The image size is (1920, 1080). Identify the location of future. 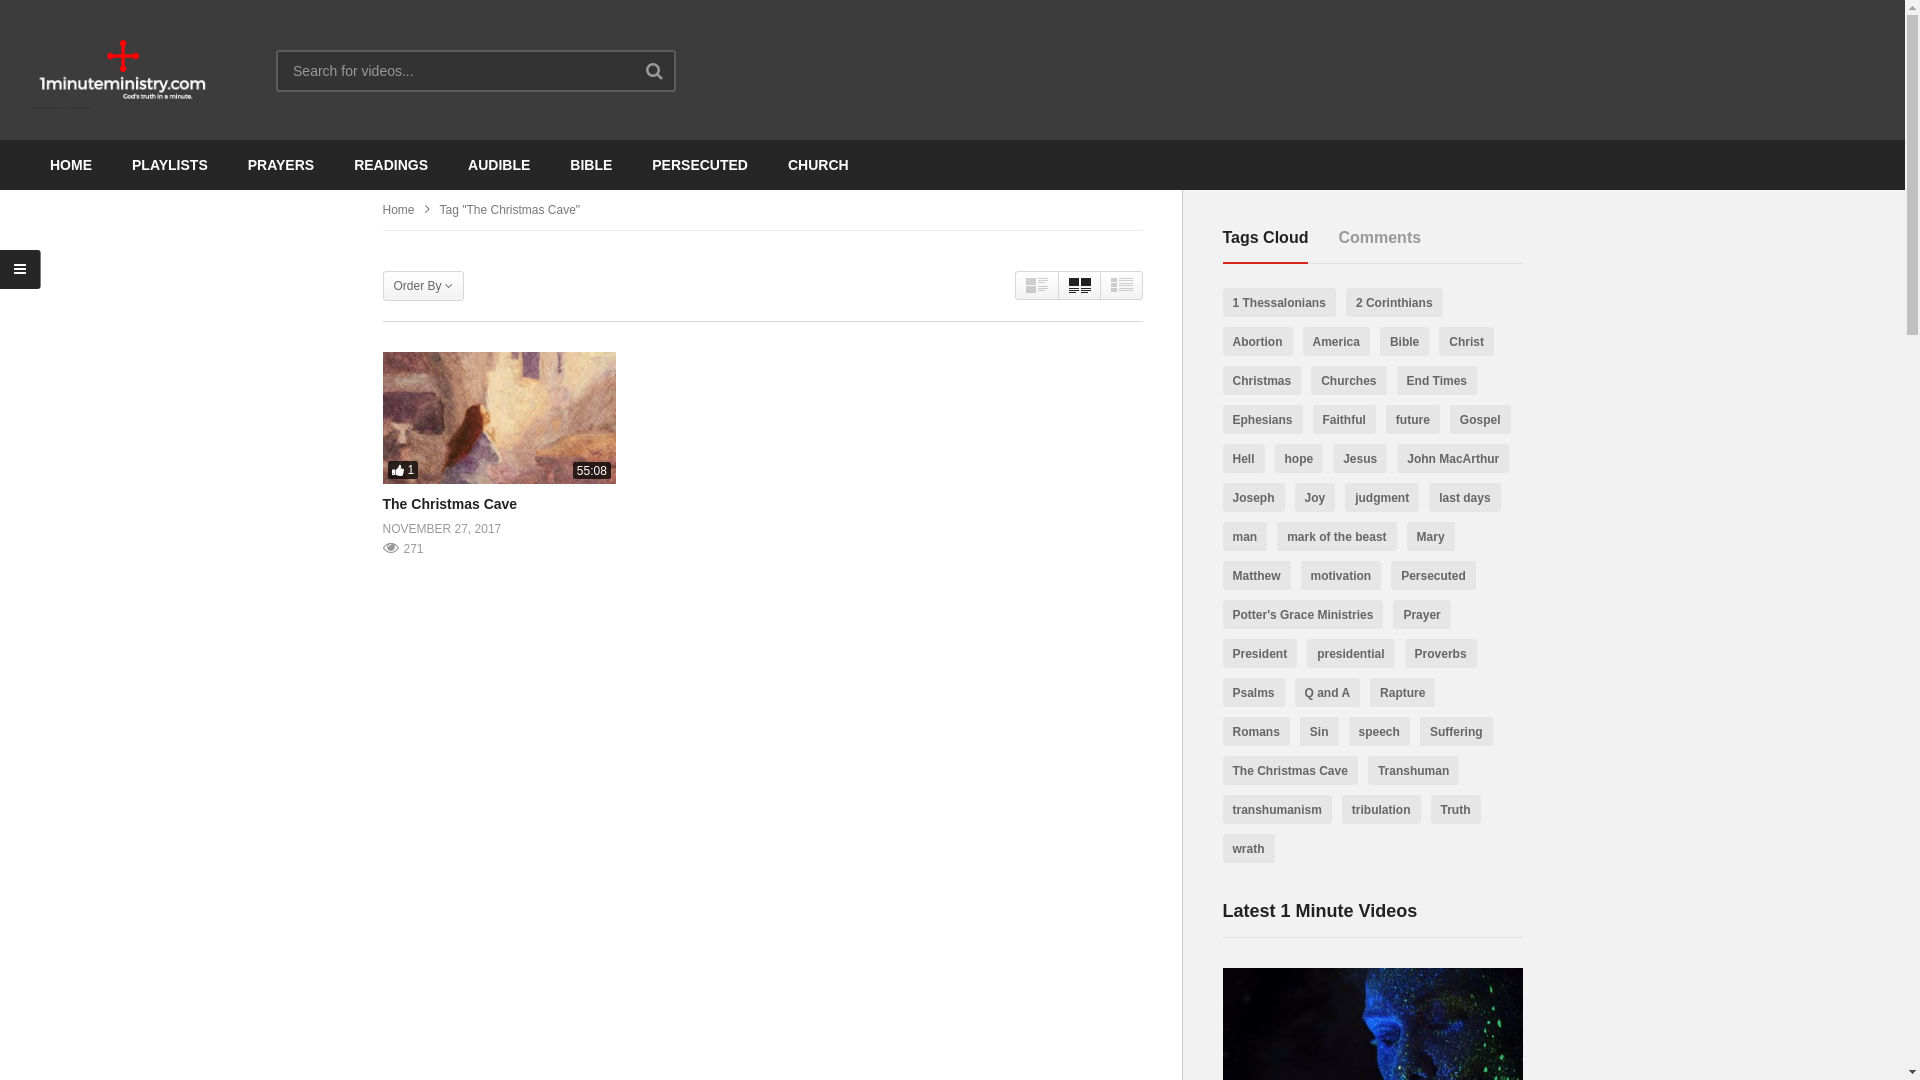
(1413, 420).